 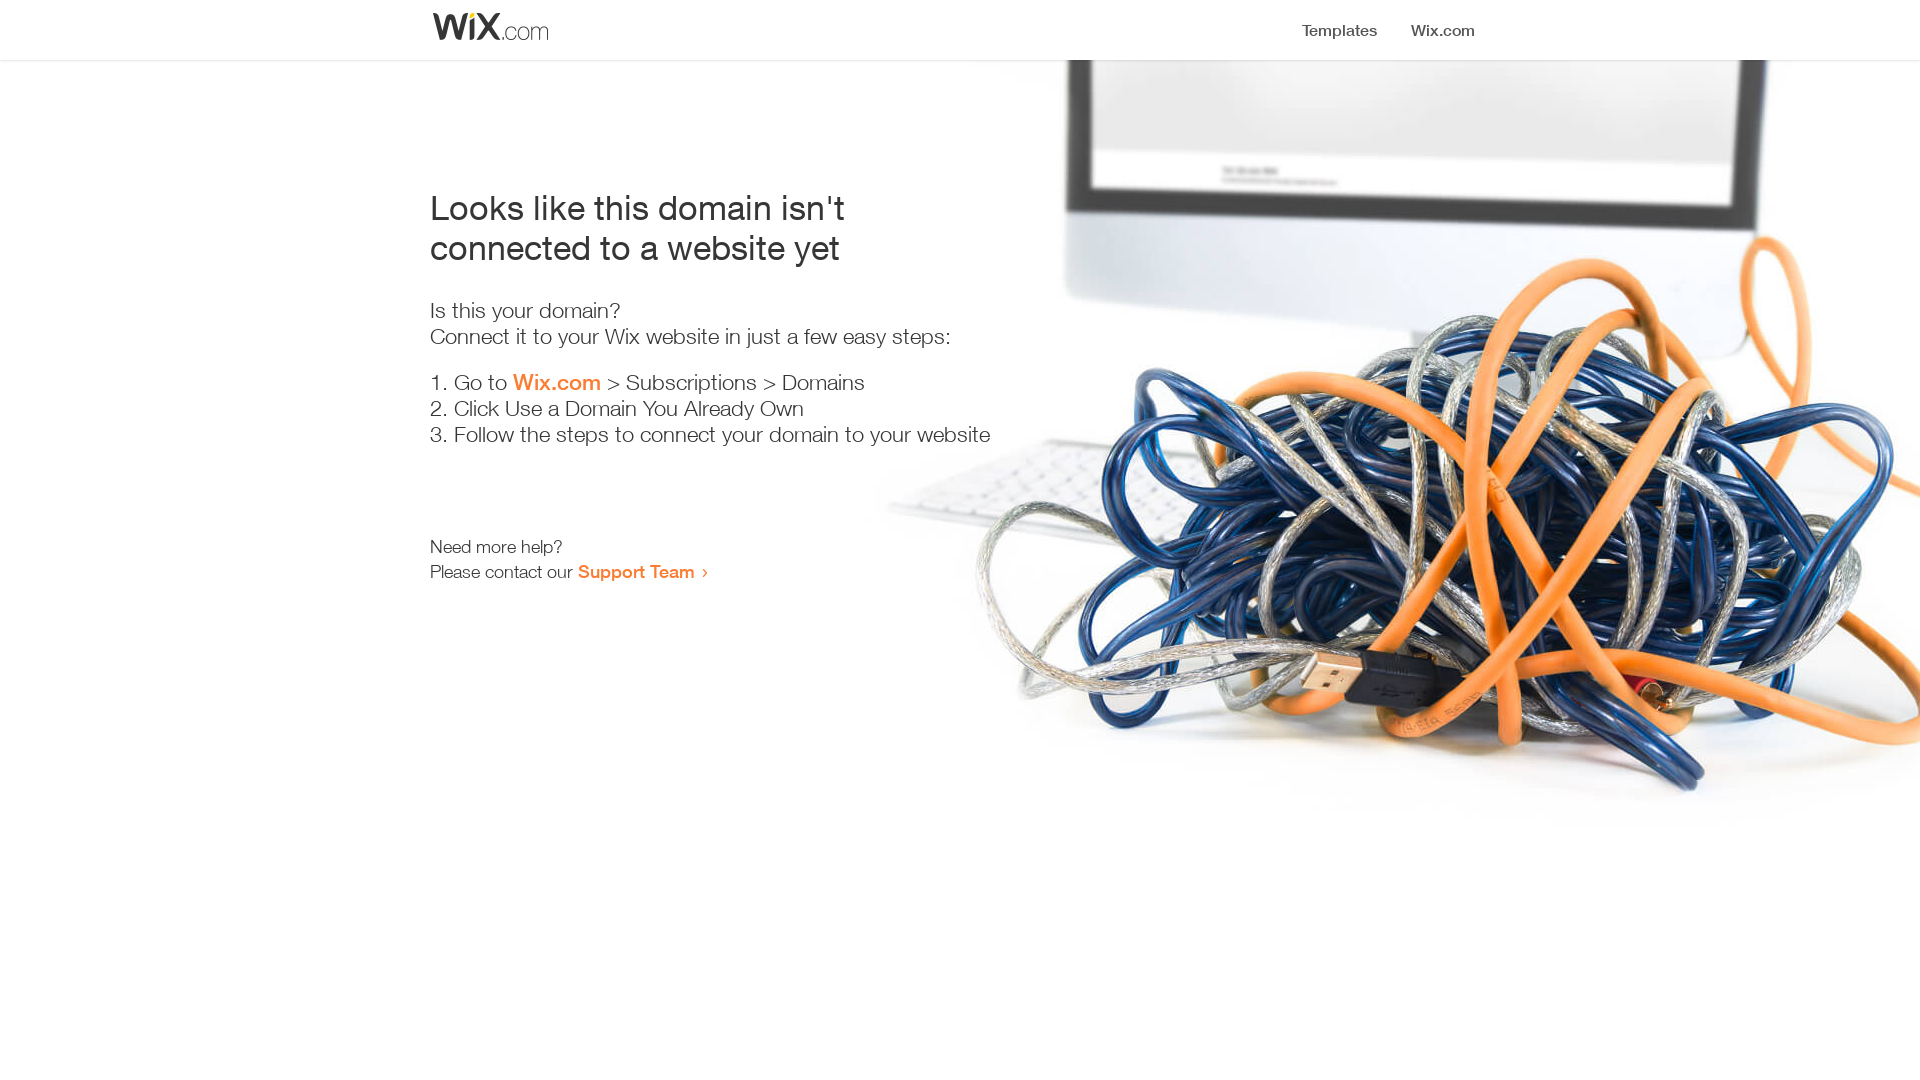 What do you see at coordinates (557, 382) in the screenshot?
I see `Wix.com` at bounding box center [557, 382].